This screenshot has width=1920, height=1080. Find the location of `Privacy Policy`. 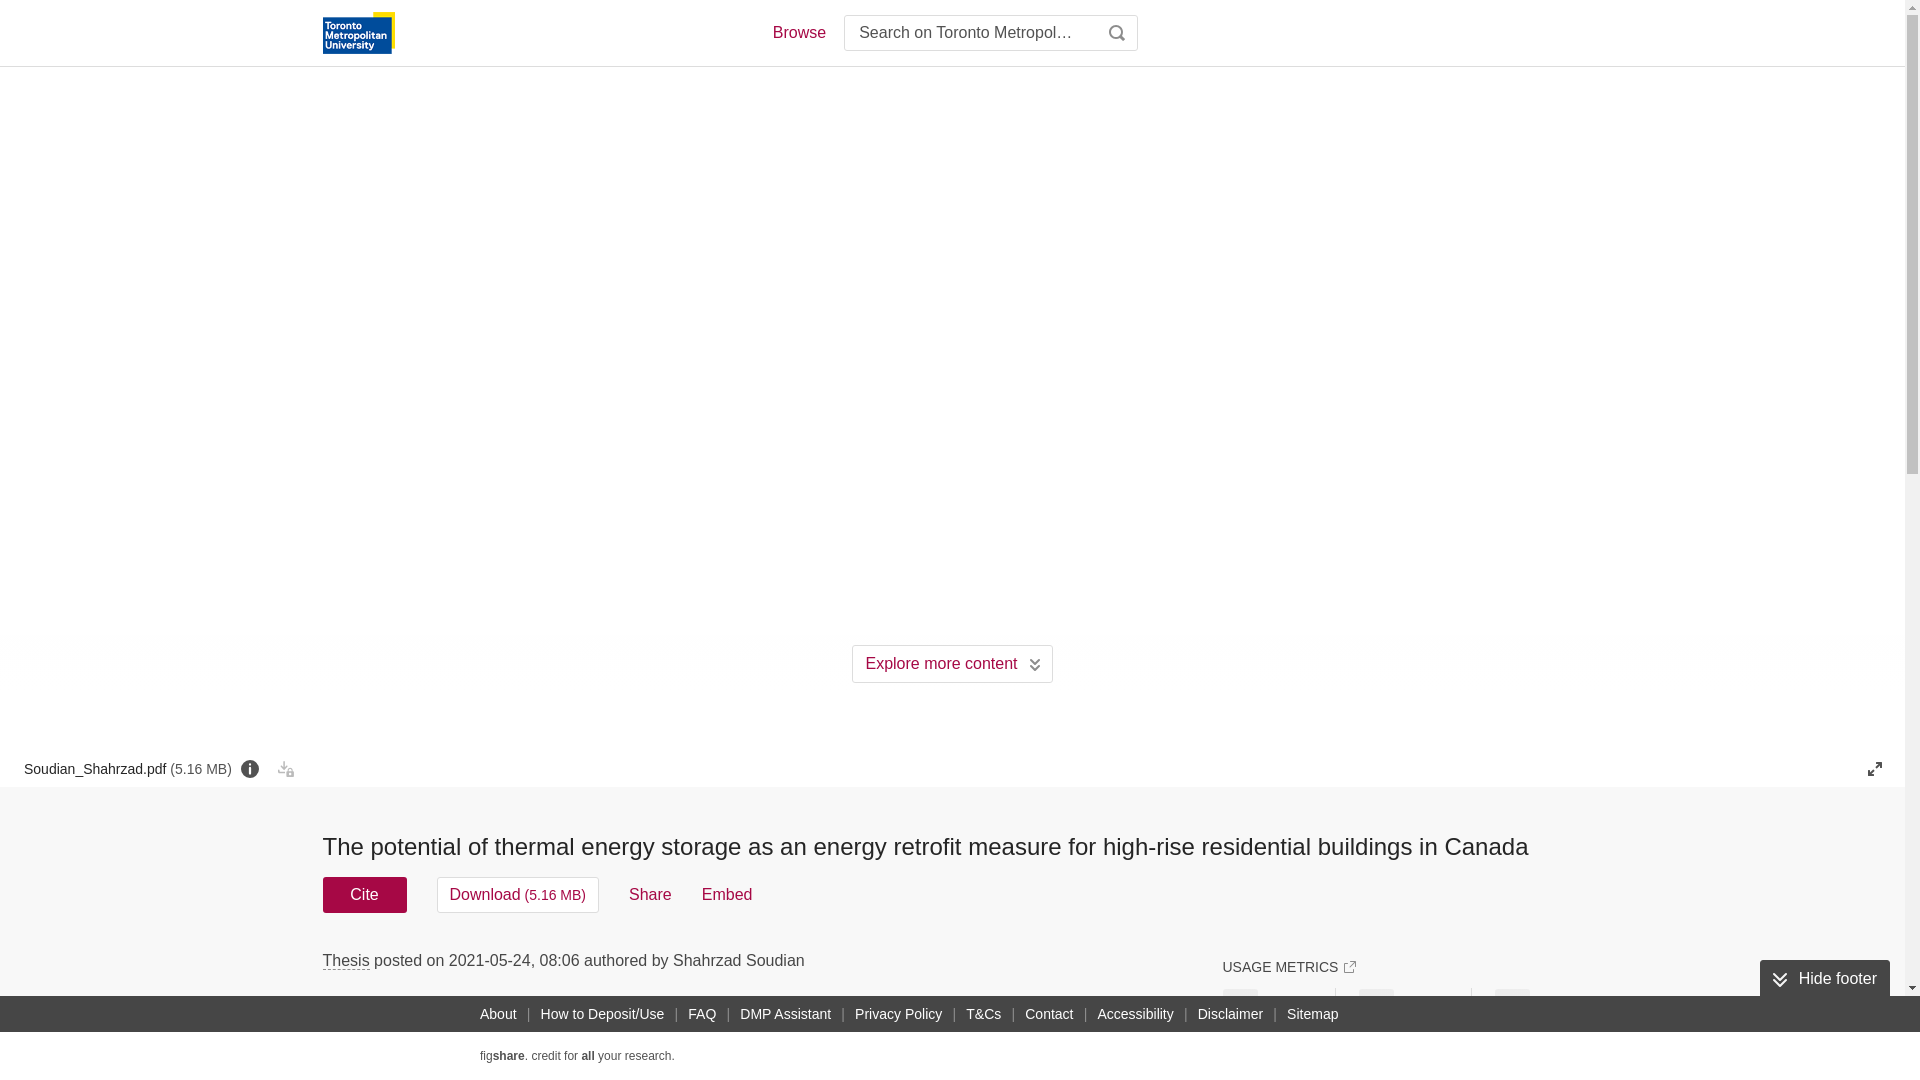

Privacy Policy is located at coordinates (898, 1014).